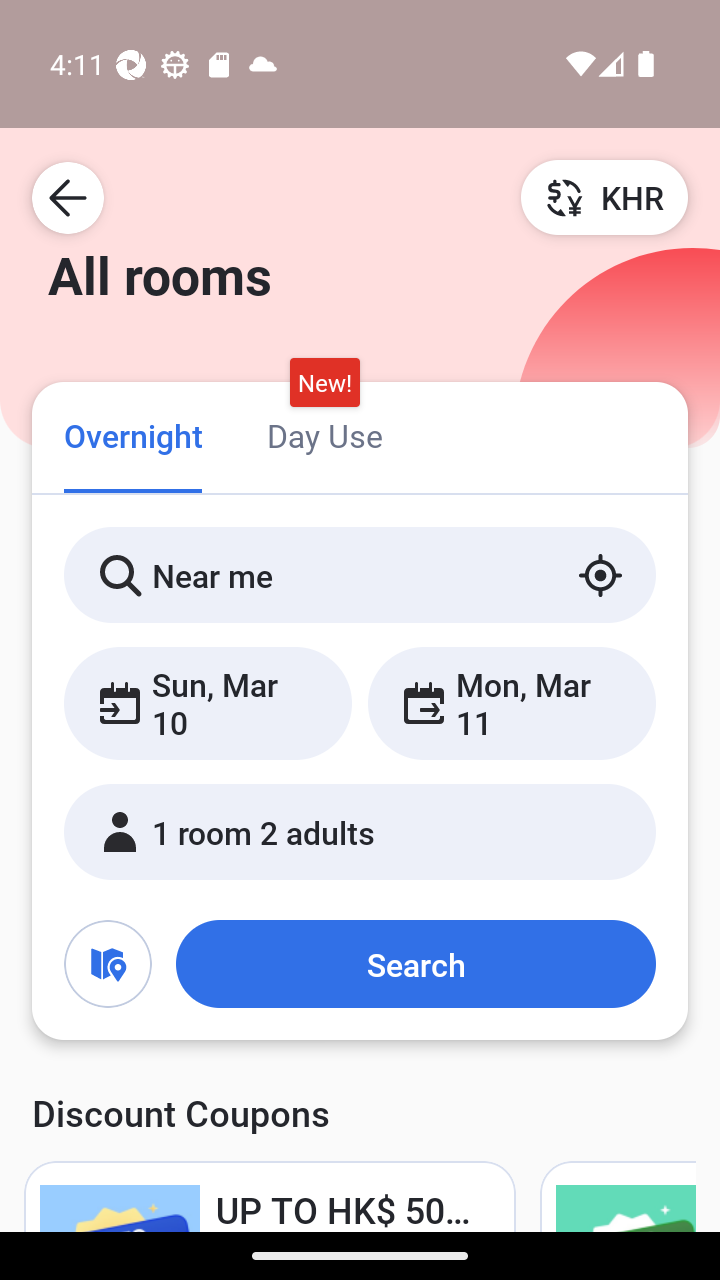 This screenshot has height=1280, width=720. What do you see at coordinates (324, 383) in the screenshot?
I see `New!` at bounding box center [324, 383].